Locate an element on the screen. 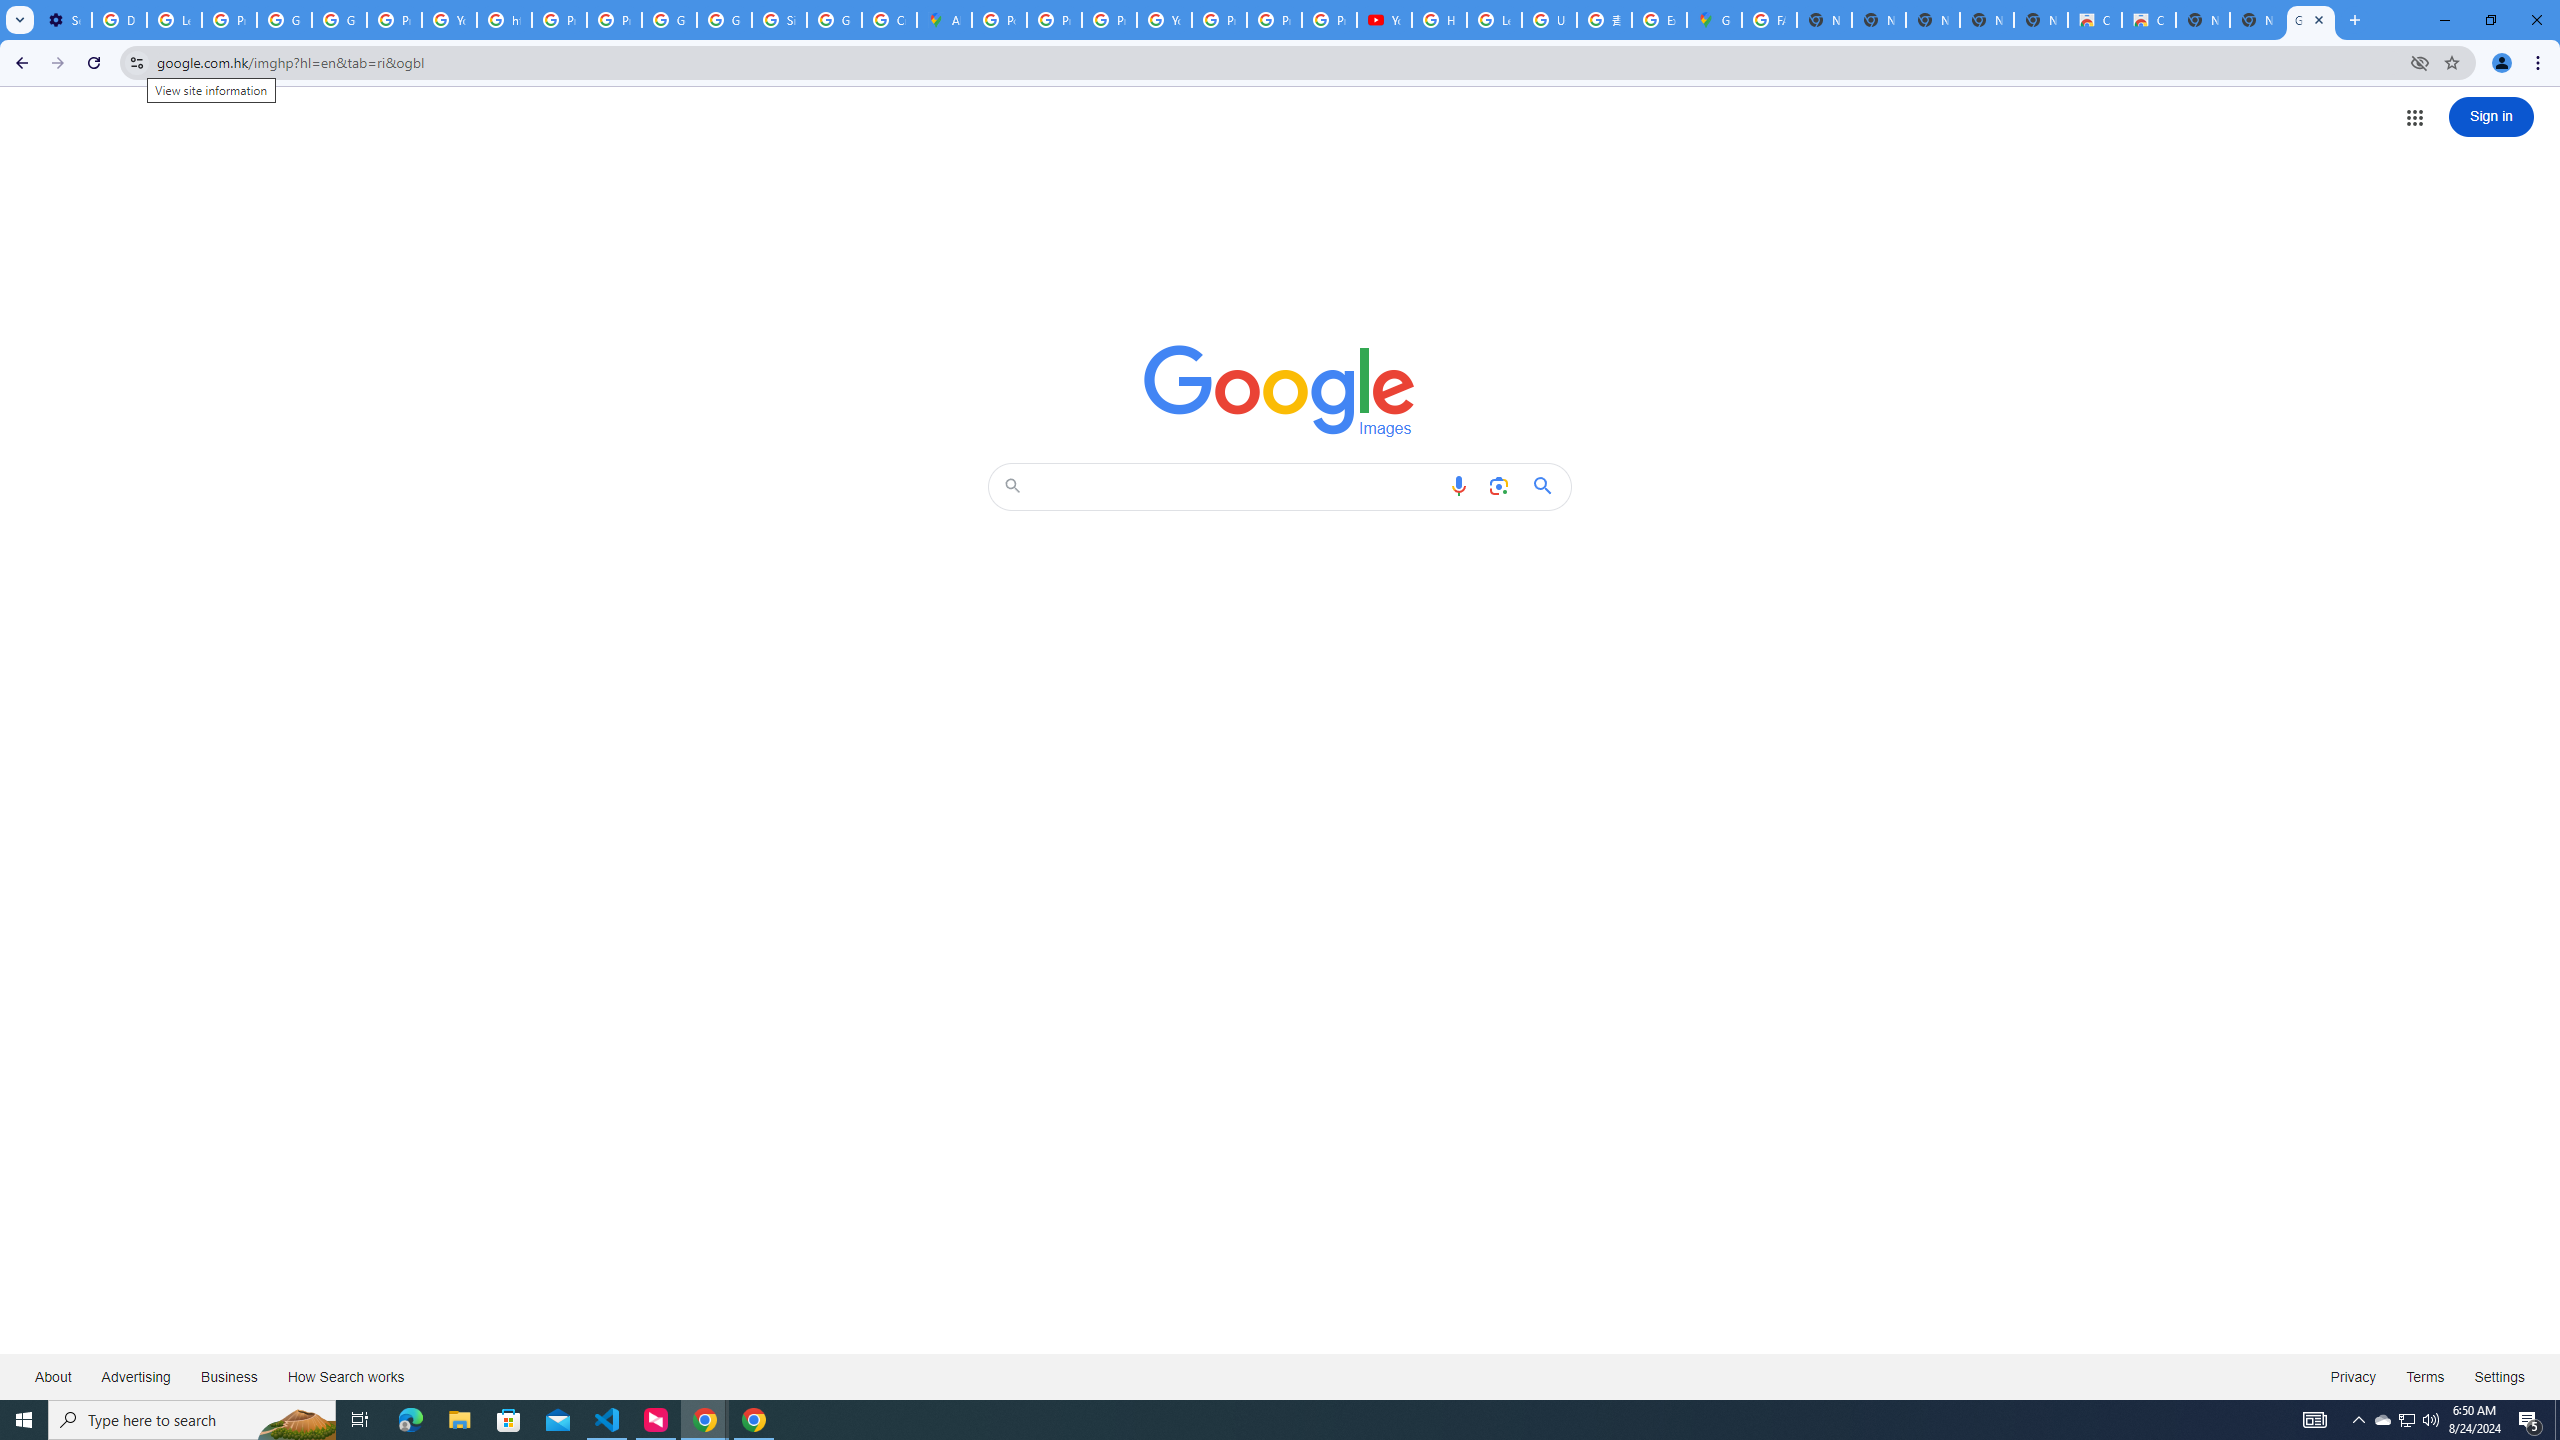 The width and height of the screenshot is (2560, 1440). Google Images is located at coordinates (1280, 390).